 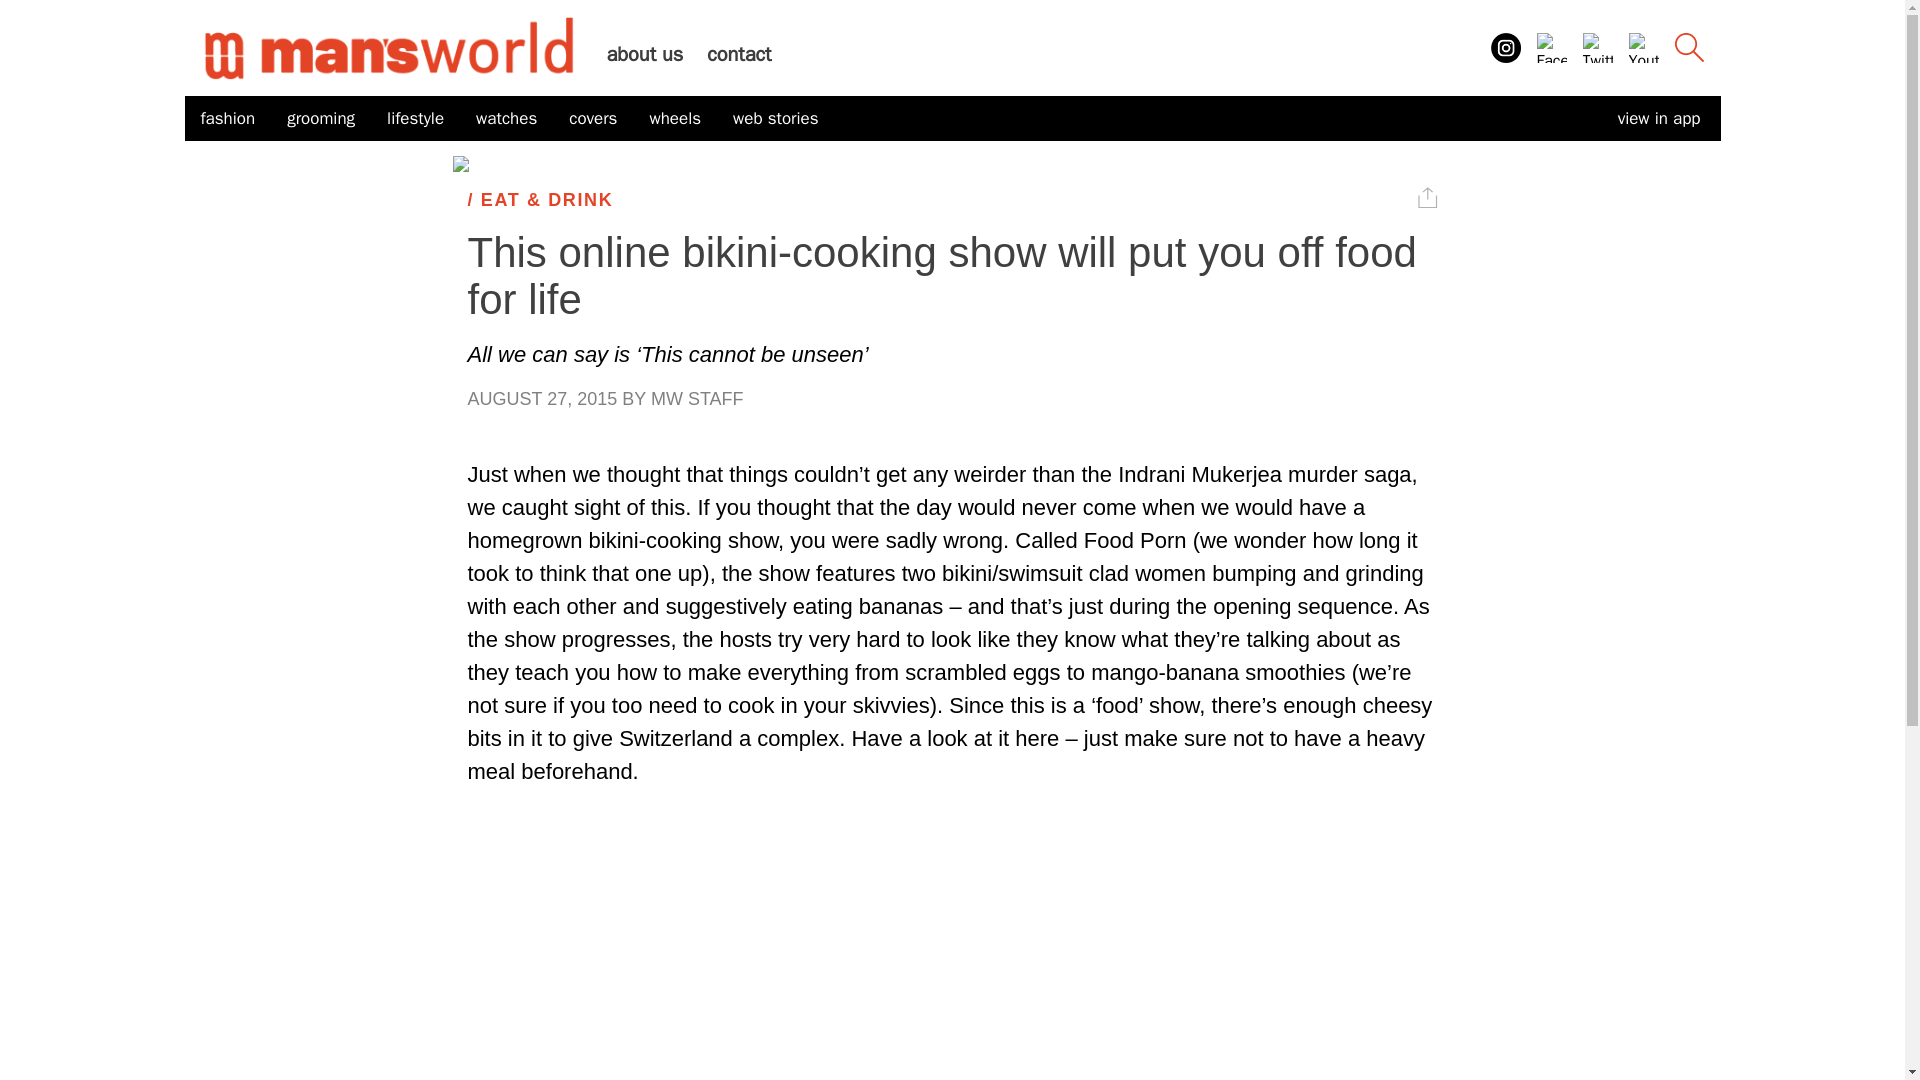 What do you see at coordinates (952, 958) in the screenshot?
I see `YouTube video player` at bounding box center [952, 958].